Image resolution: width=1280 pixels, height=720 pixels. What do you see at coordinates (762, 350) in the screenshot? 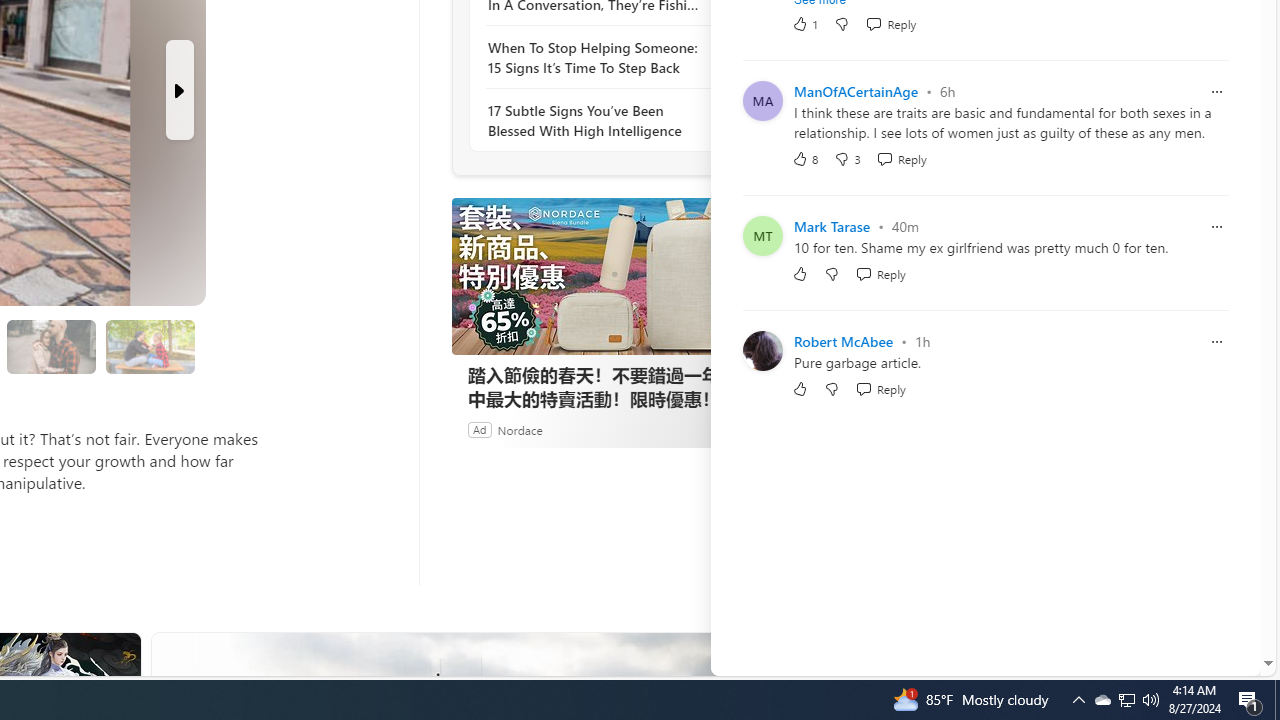
I see `Profile Picture` at bounding box center [762, 350].